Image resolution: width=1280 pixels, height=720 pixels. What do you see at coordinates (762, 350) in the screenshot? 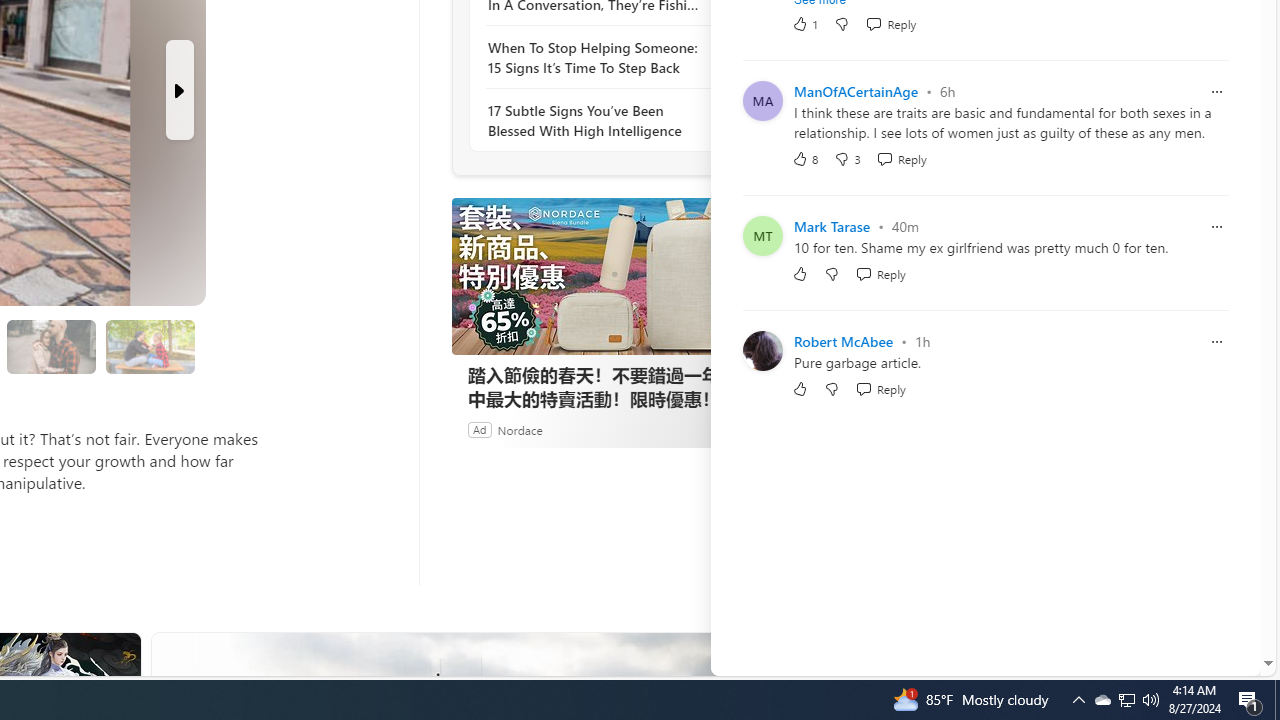
I see `Profile Picture` at bounding box center [762, 350].